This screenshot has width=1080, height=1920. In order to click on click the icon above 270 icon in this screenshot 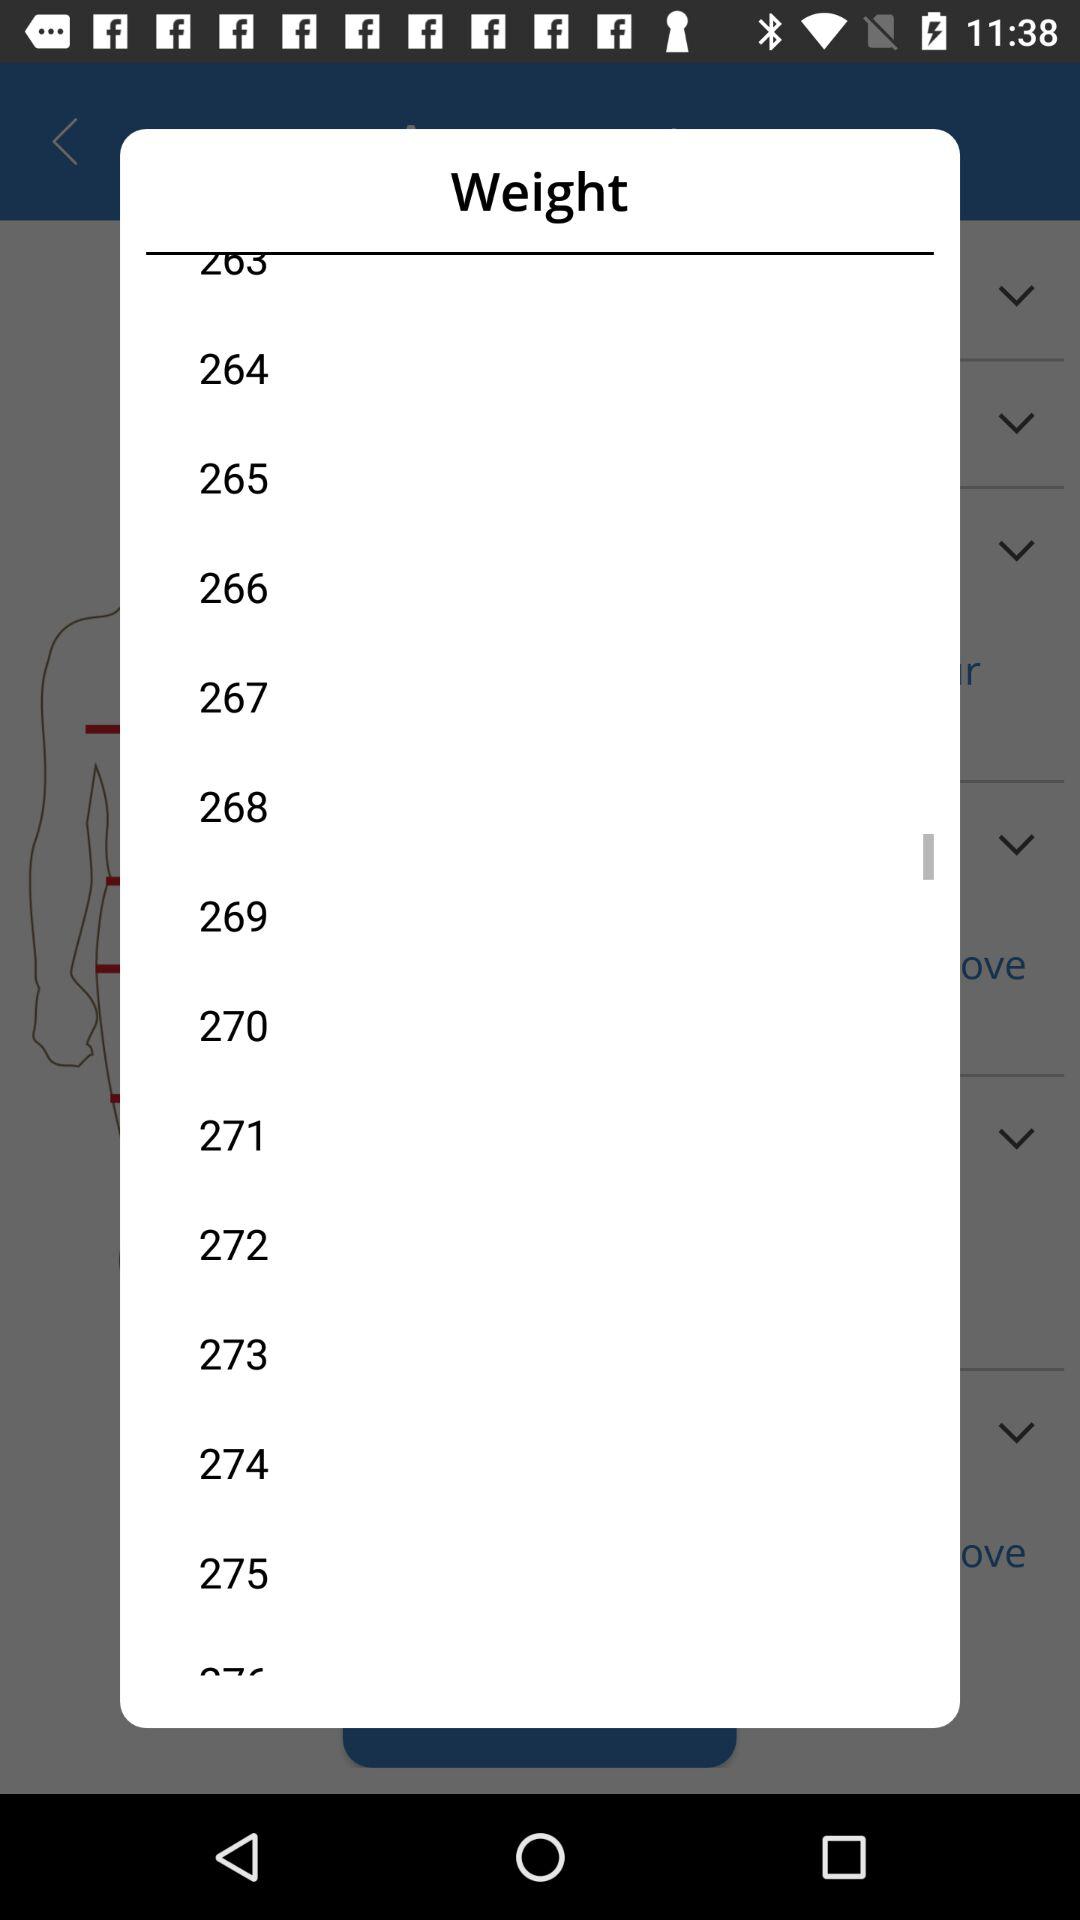, I will do `click(369, 914)`.